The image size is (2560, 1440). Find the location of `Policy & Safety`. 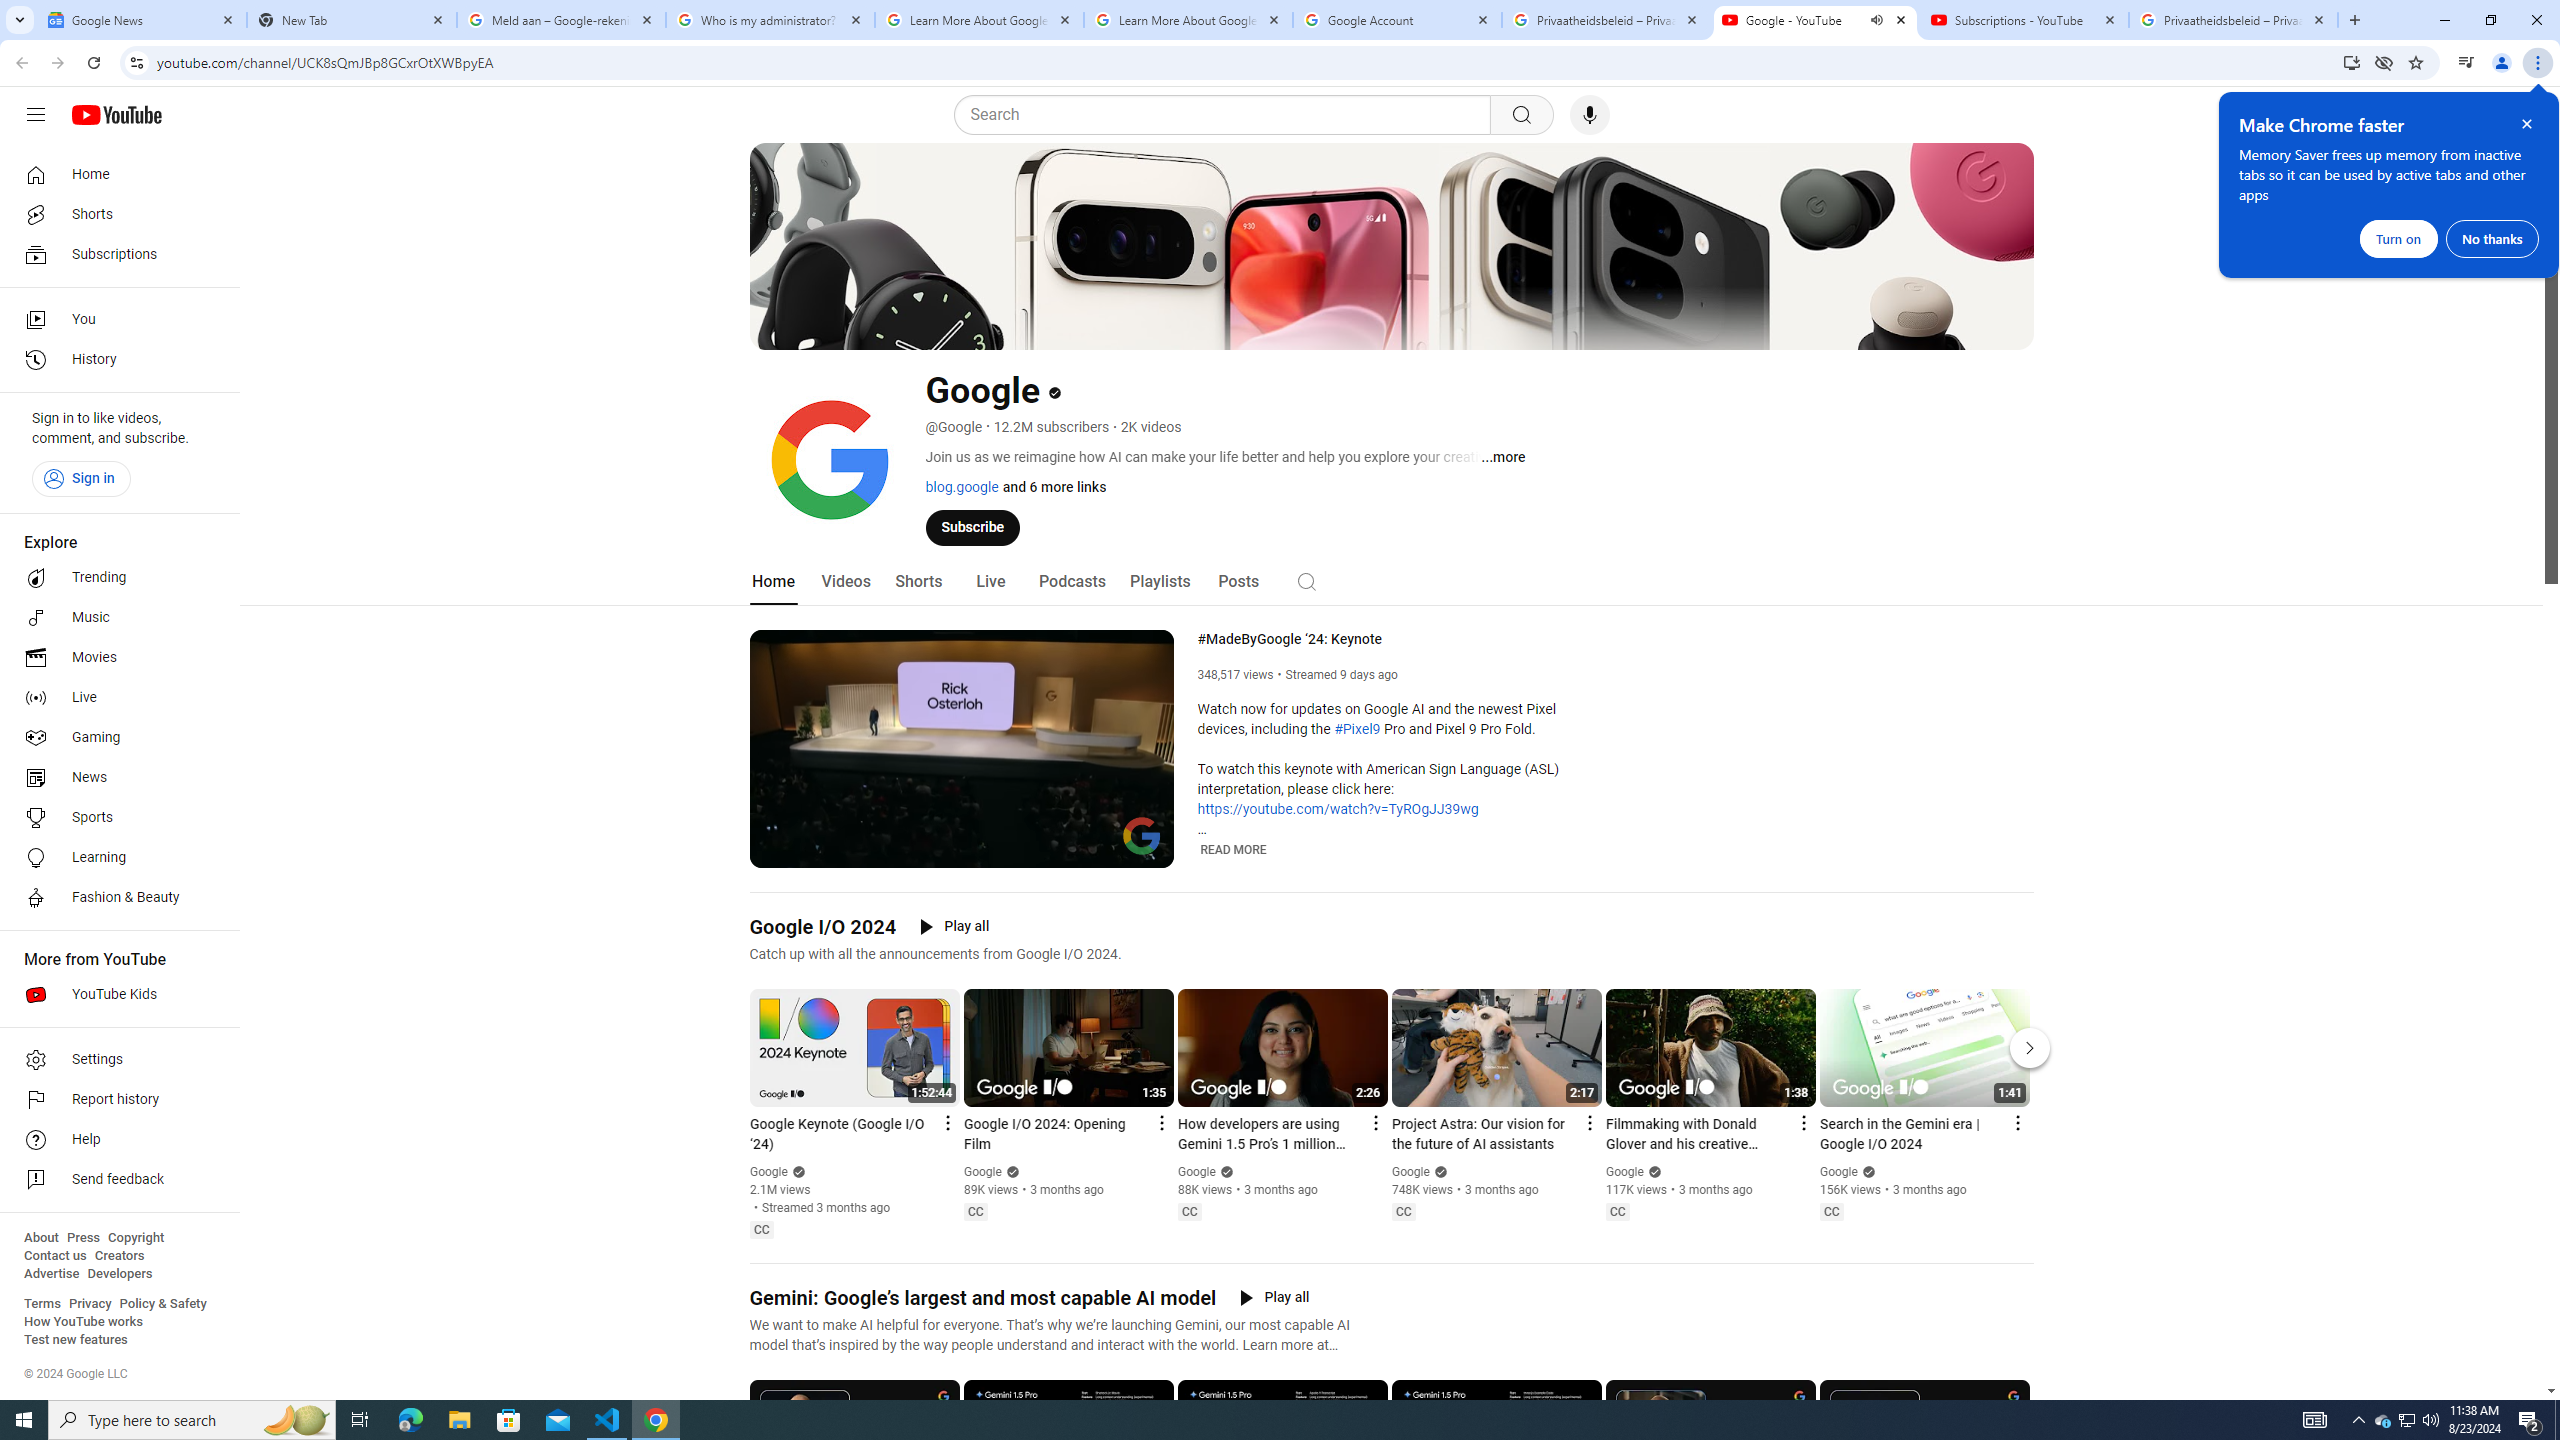

Policy & Safety is located at coordinates (162, 1304).